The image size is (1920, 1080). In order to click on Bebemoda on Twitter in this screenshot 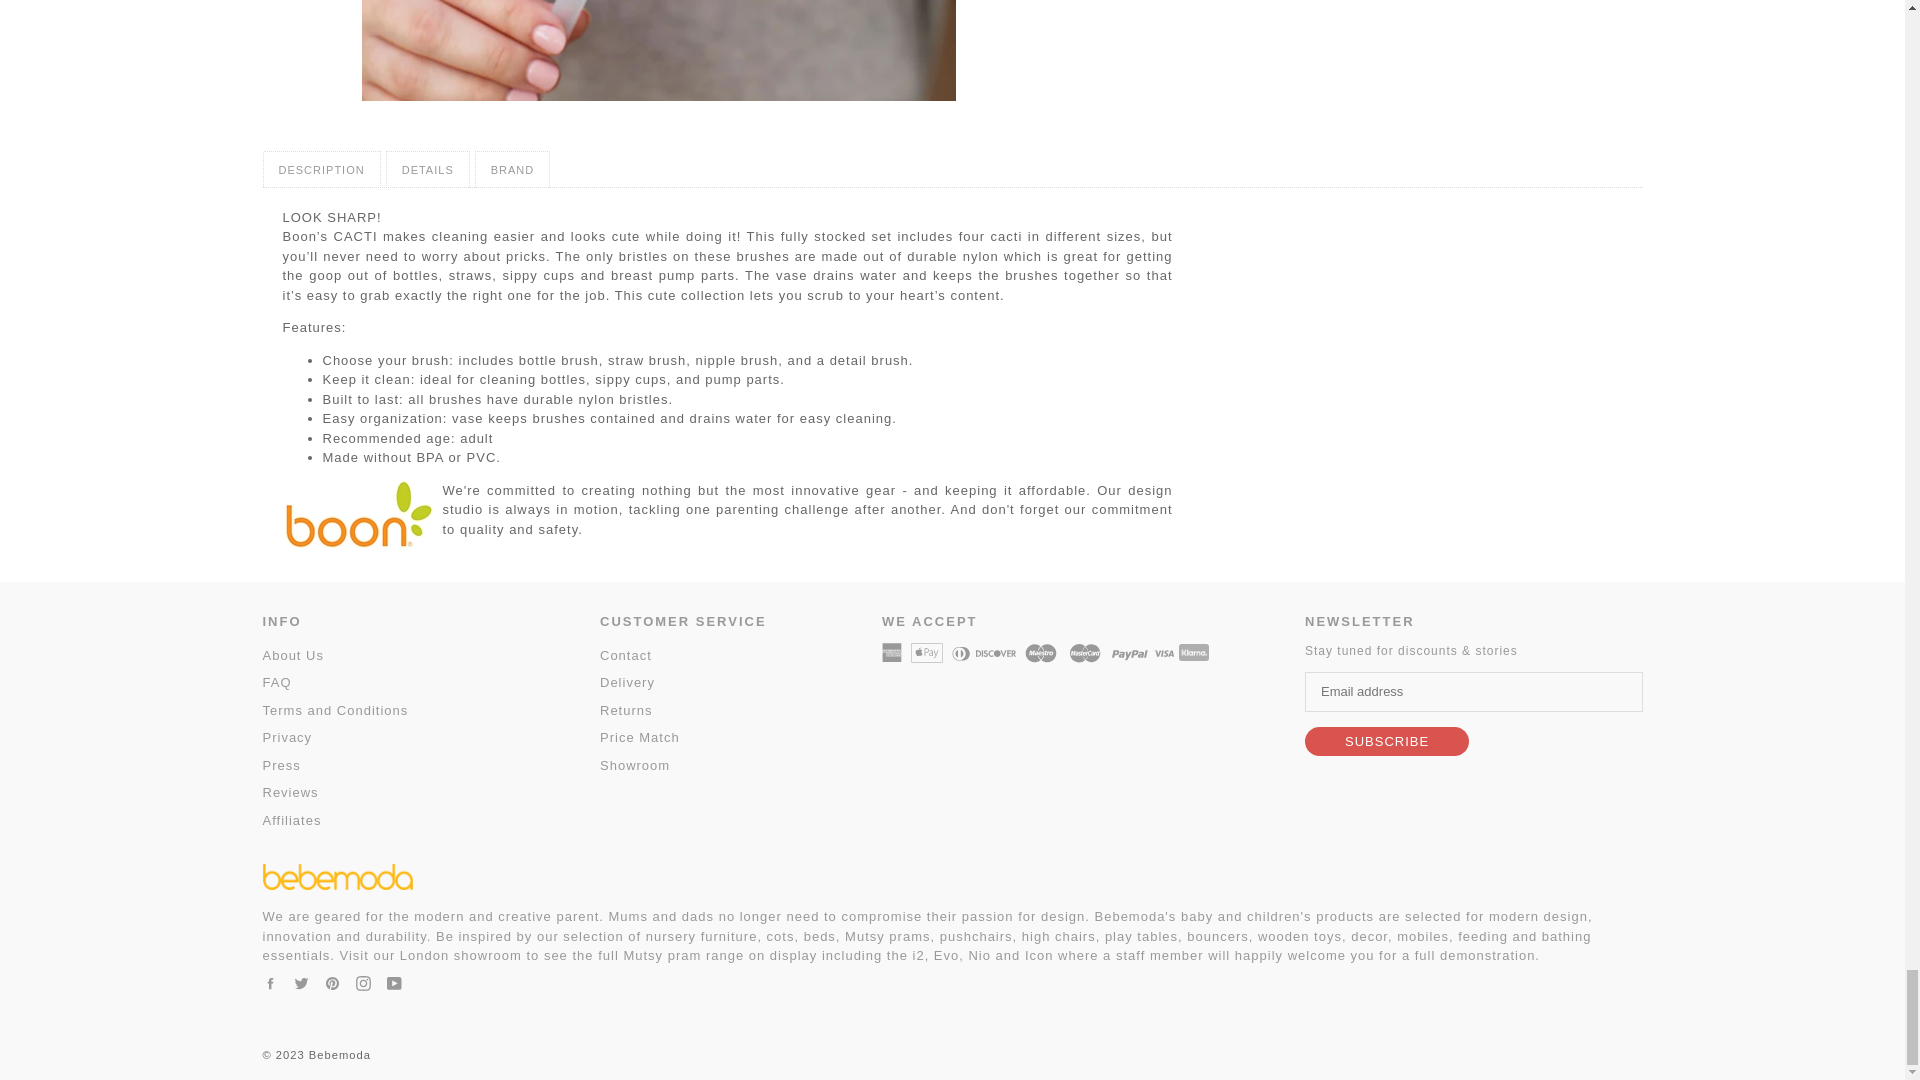, I will do `click(301, 982)`.